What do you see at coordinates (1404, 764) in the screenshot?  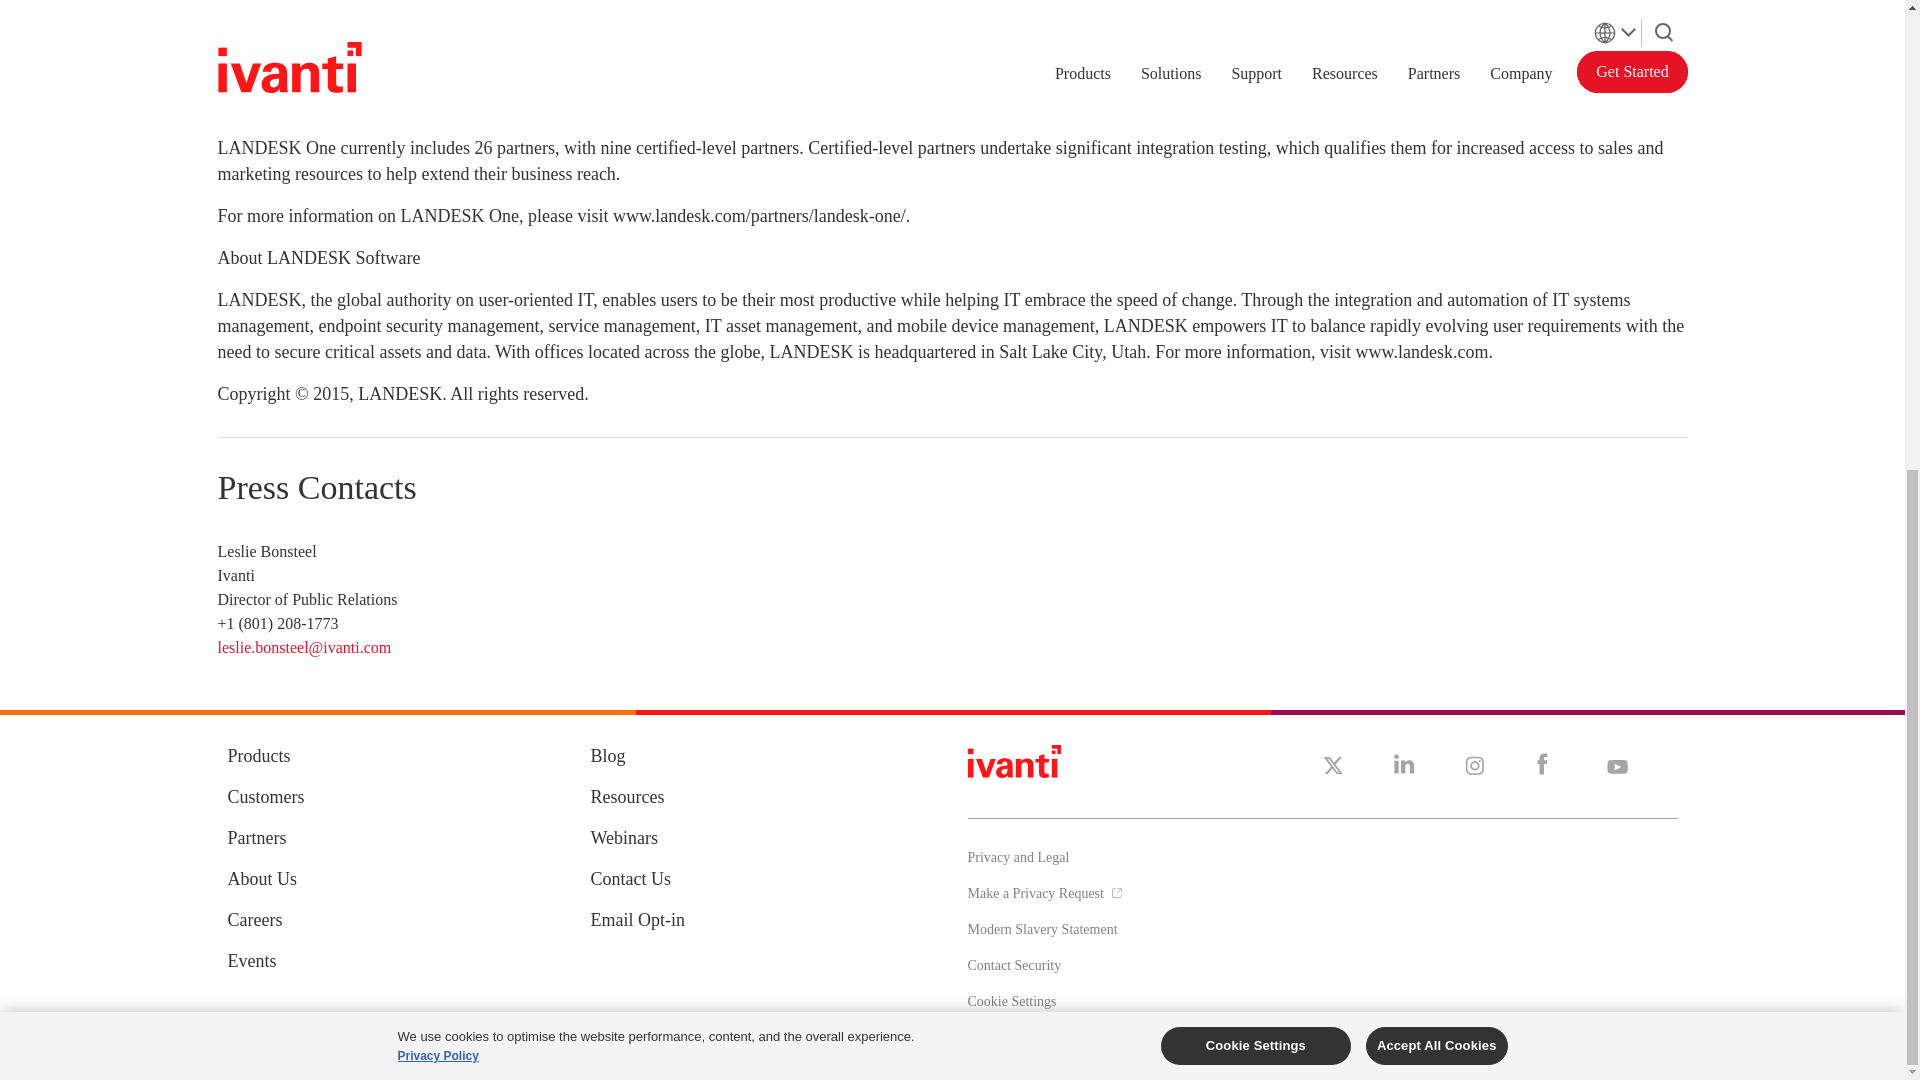 I see `LinkedIn` at bounding box center [1404, 764].